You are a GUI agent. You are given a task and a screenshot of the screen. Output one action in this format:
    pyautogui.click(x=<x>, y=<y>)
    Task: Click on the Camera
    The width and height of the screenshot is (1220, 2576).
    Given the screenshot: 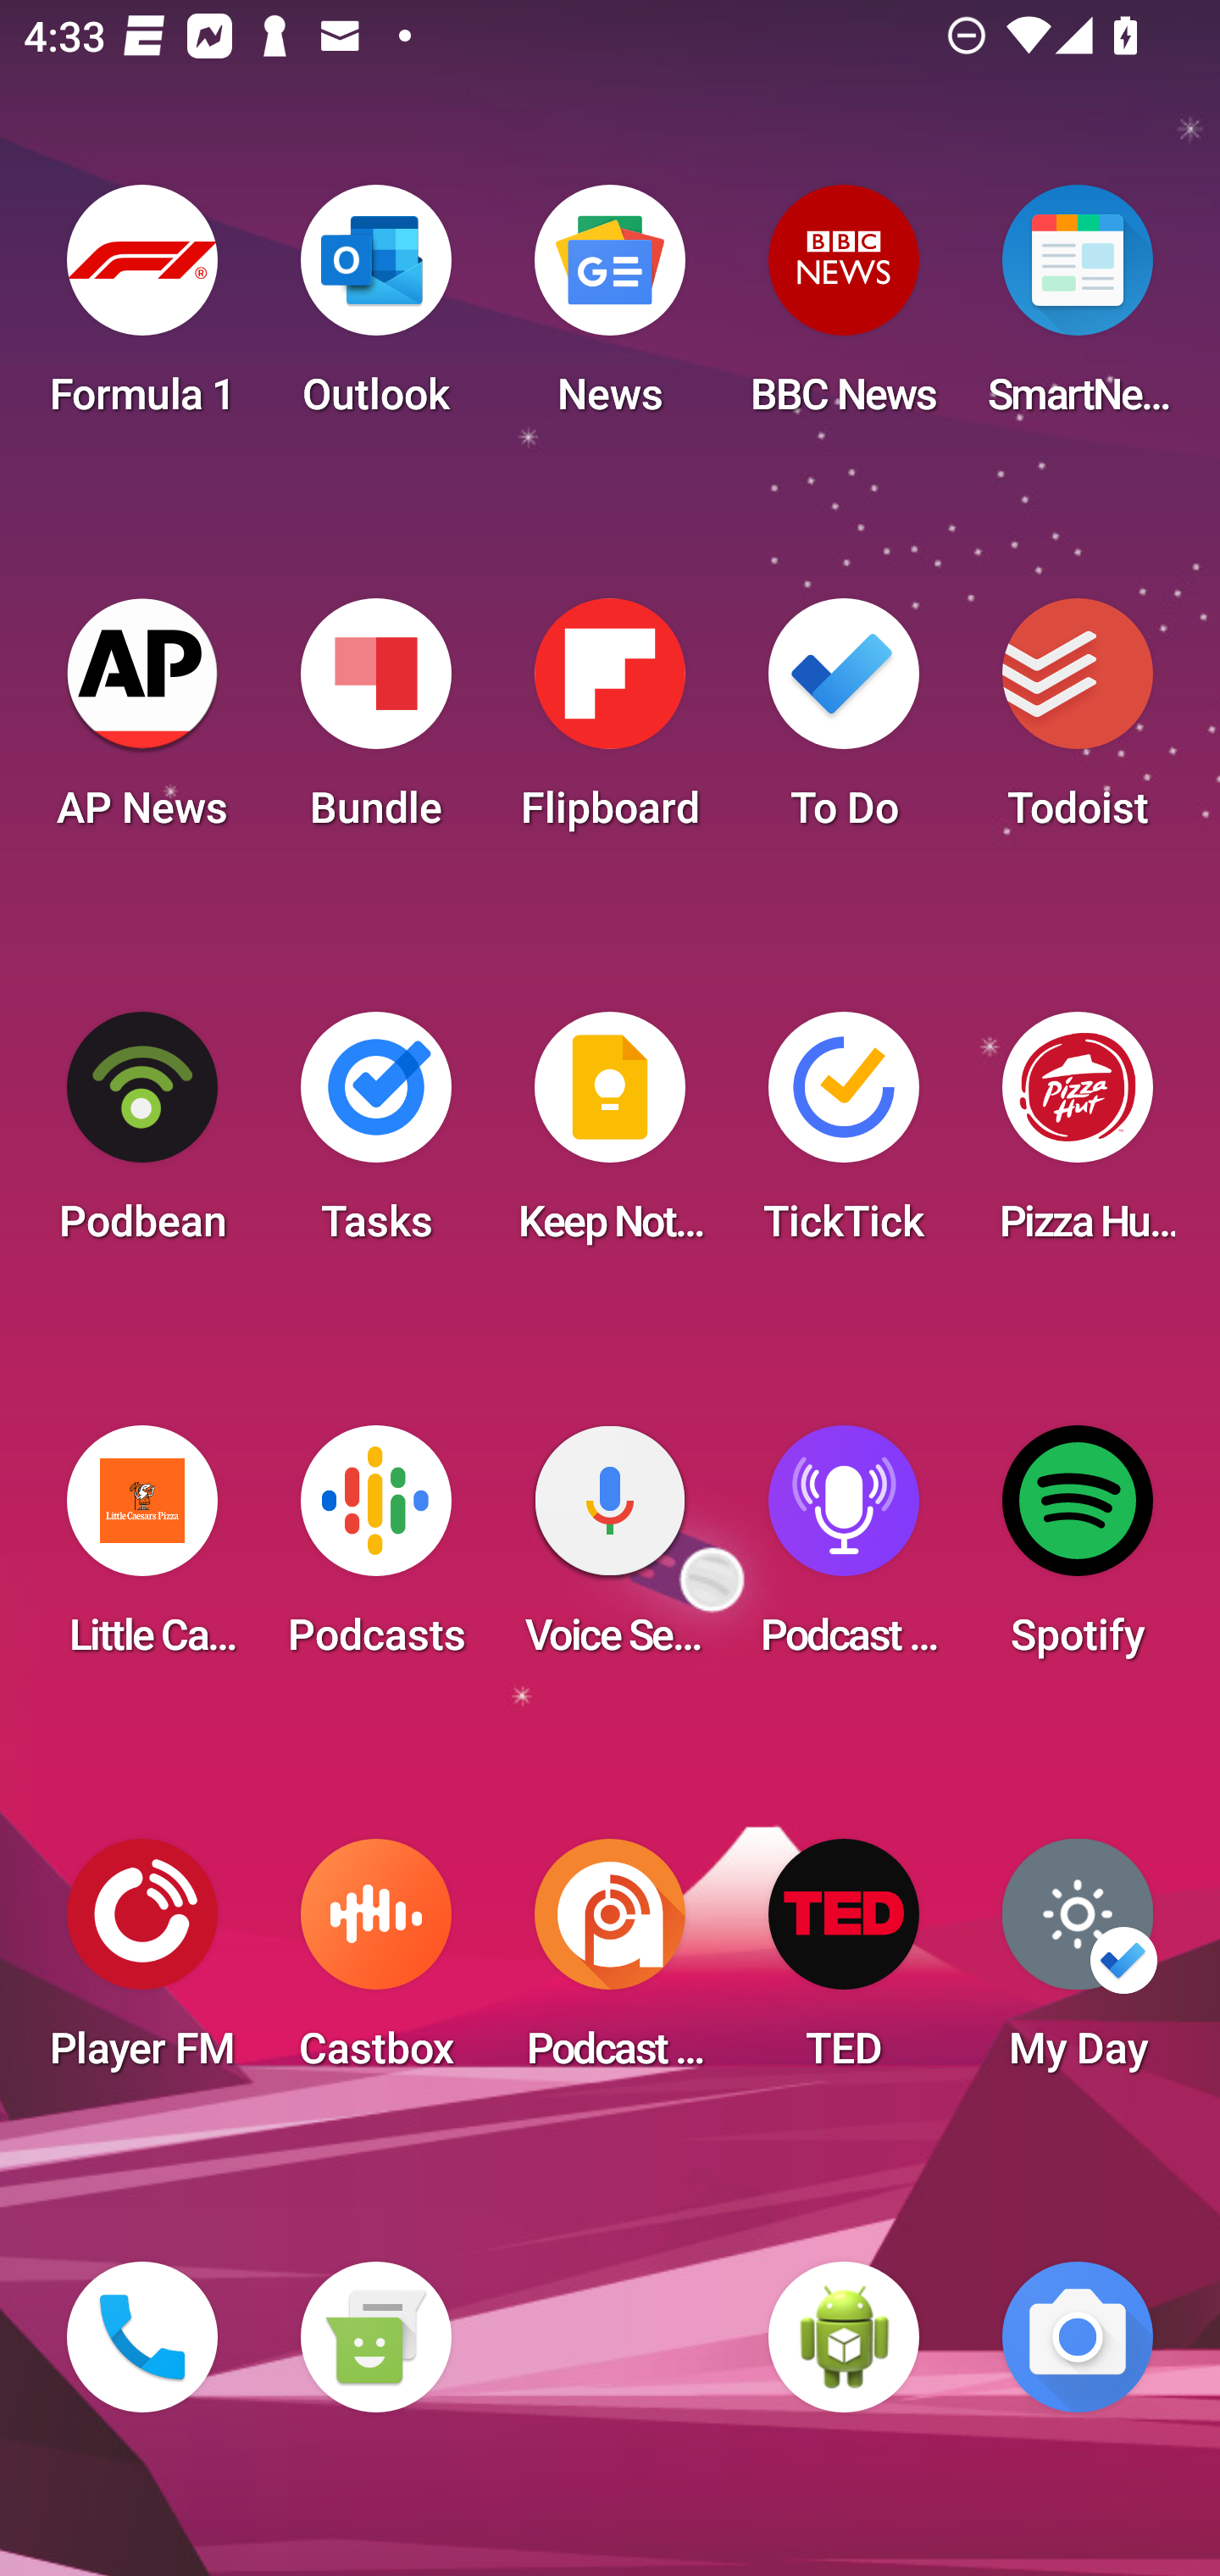 What is the action you would take?
    pyautogui.click(x=1078, y=2337)
    